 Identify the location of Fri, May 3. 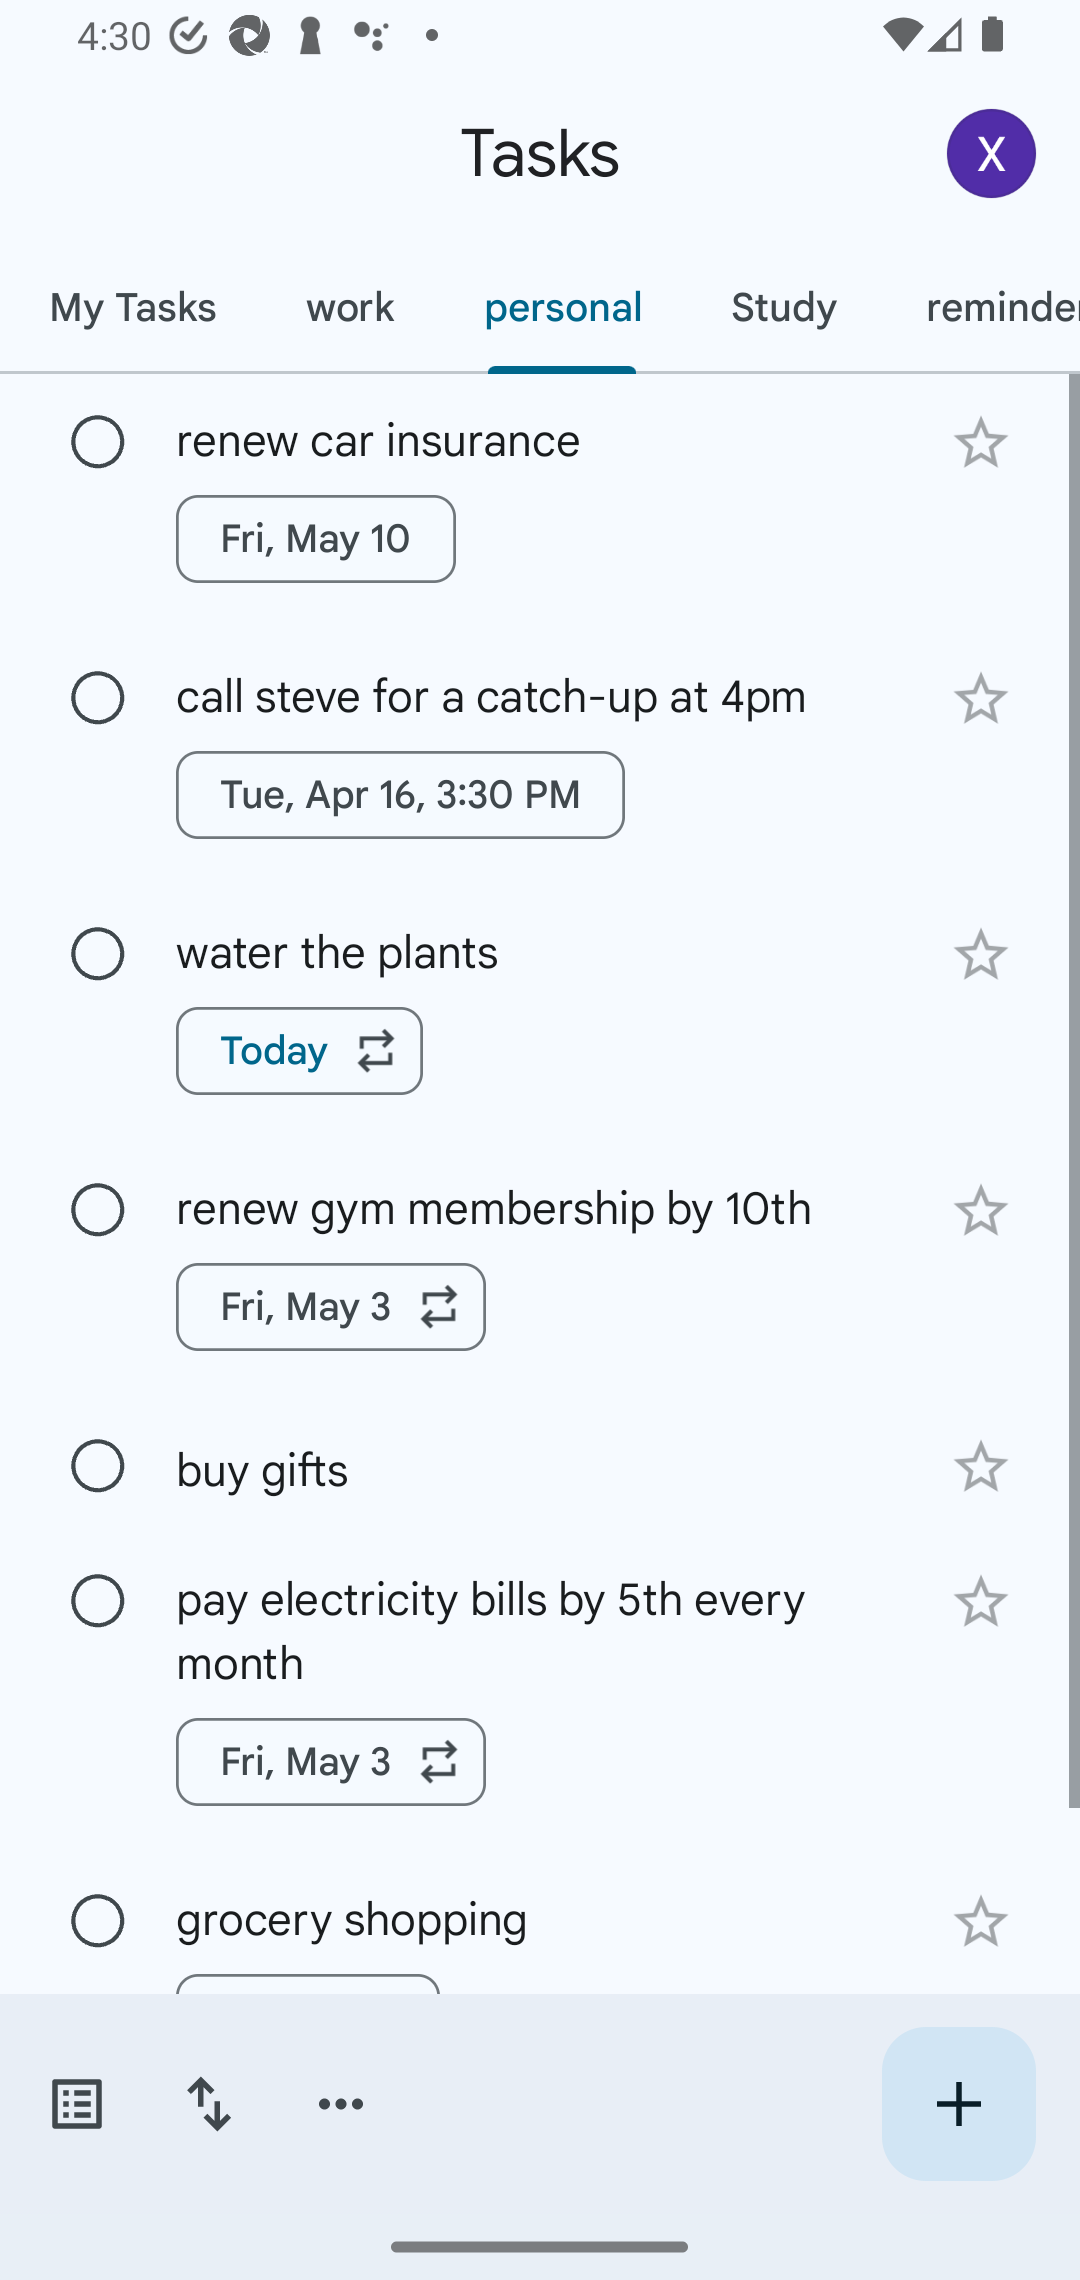
(331, 1762).